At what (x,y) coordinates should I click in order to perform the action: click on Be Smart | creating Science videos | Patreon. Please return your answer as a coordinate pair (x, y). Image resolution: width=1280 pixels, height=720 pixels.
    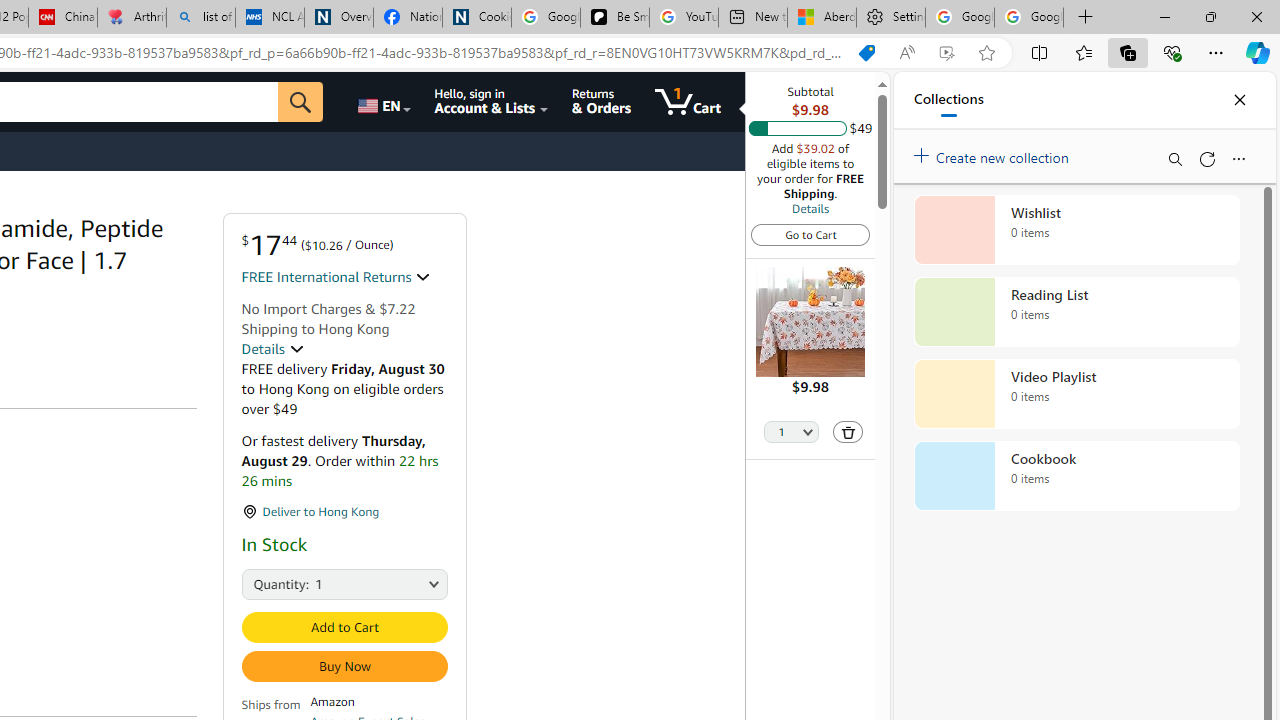
    Looking at the image, I should click on (614, 18).